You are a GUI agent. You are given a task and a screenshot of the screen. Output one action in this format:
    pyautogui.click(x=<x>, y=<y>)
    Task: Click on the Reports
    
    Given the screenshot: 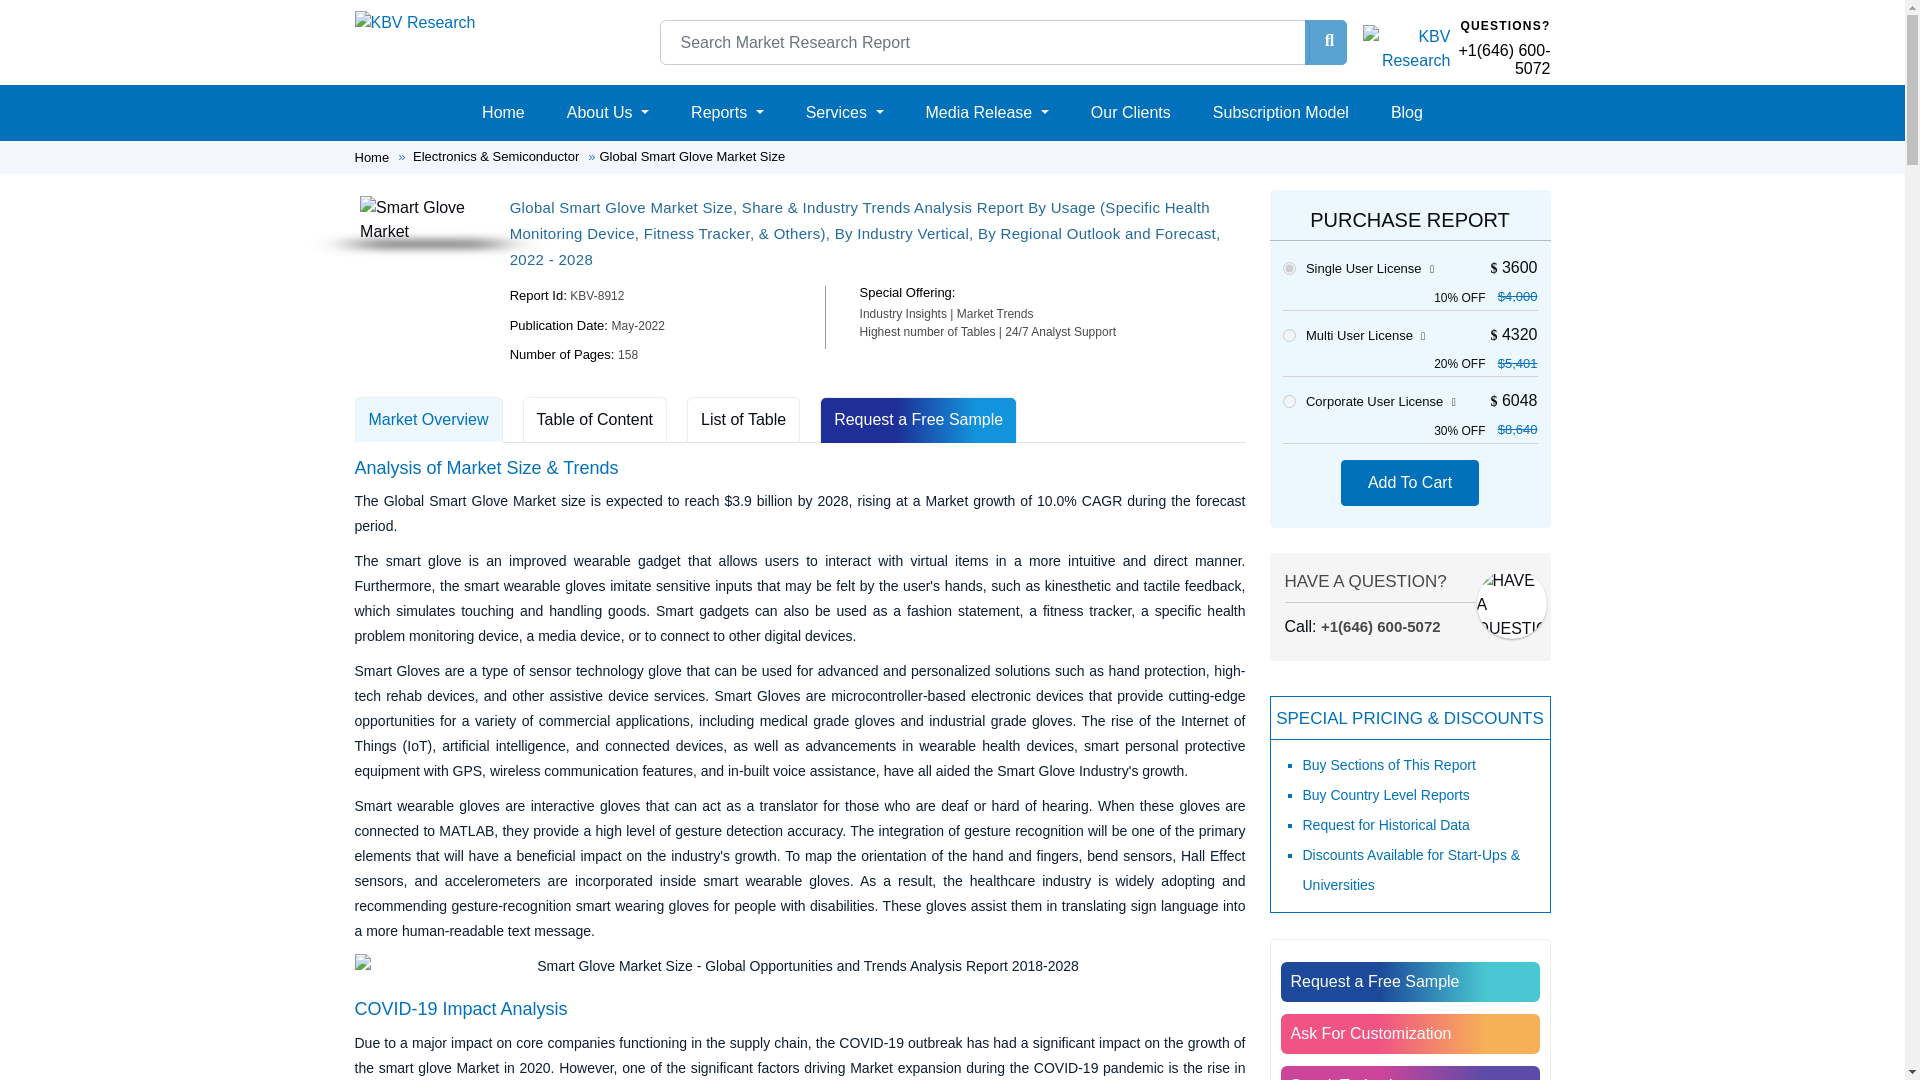 What is the action you would take?
    pyautogui.click(x=727, y=112)
    